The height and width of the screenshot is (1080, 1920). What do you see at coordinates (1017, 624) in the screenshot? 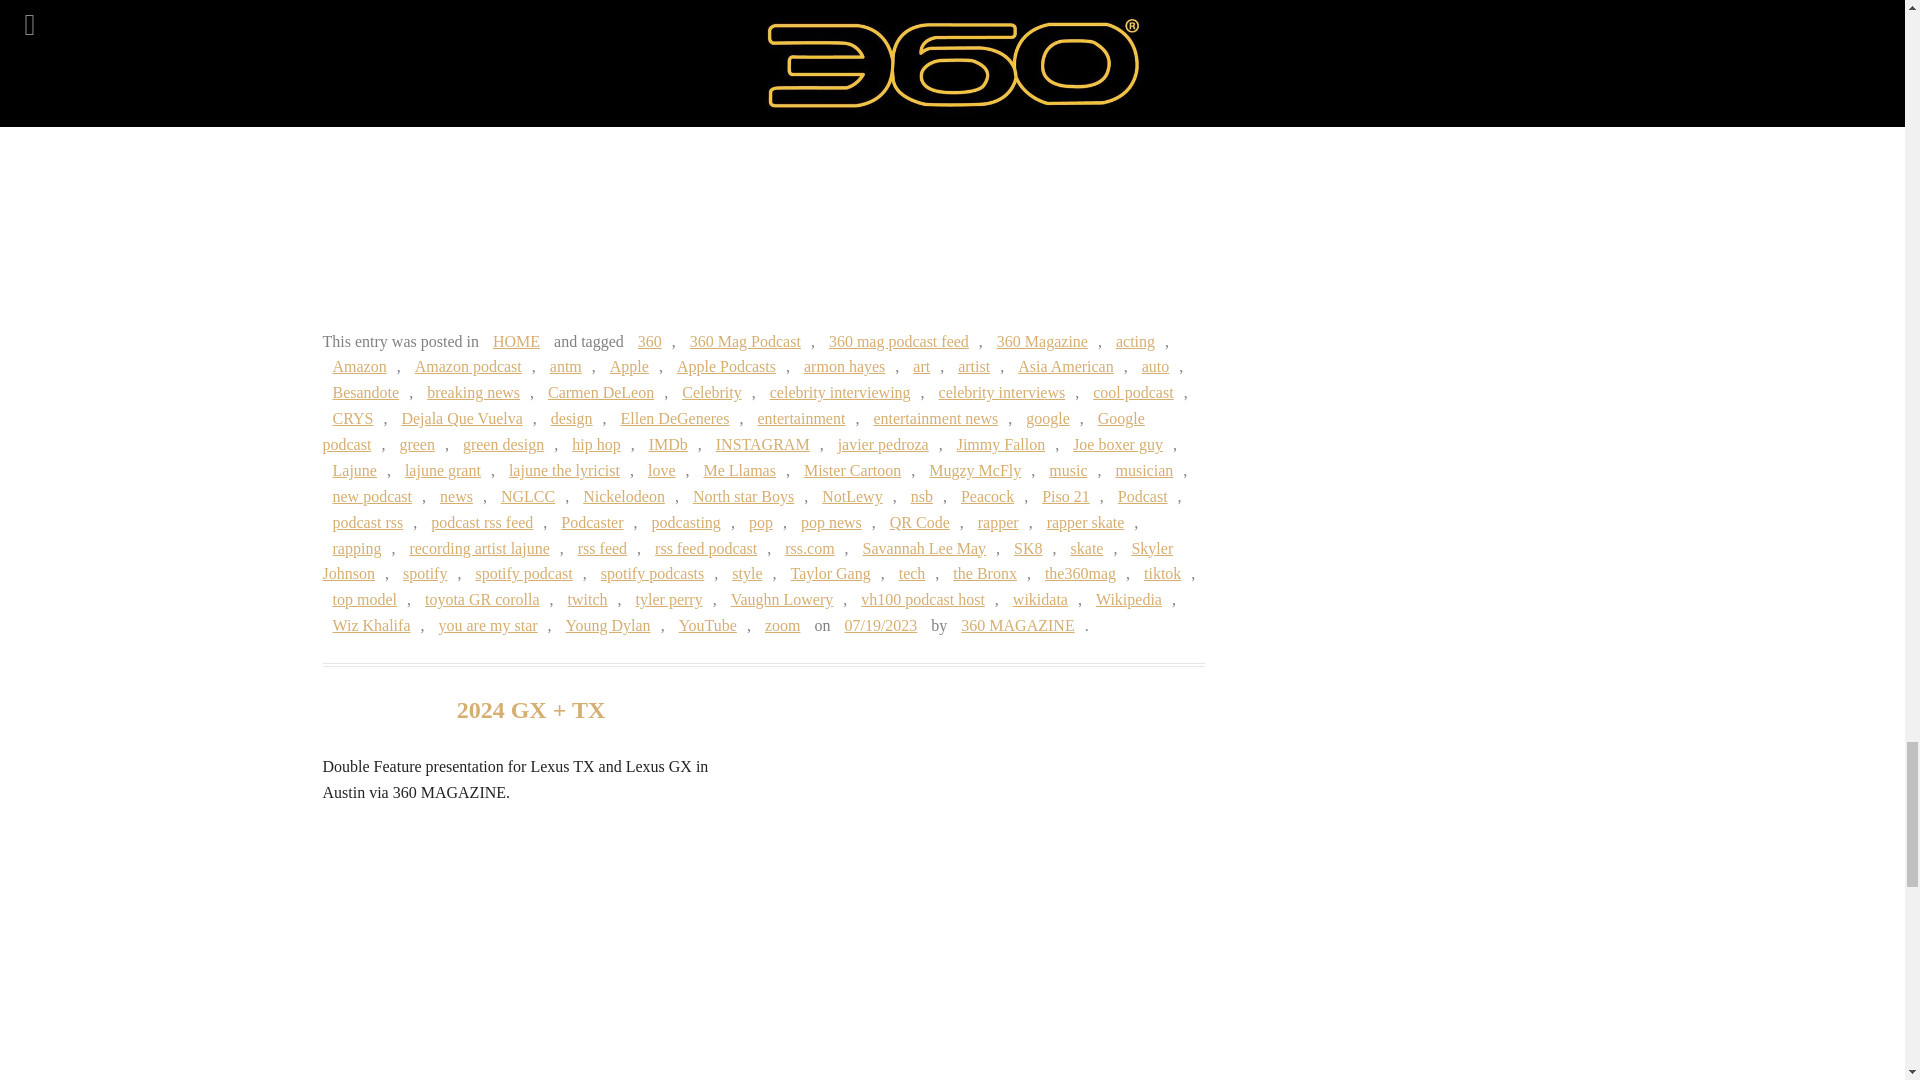
I see `View all posts by 360 MAGAZINE` at bounding box center [1017, 624].